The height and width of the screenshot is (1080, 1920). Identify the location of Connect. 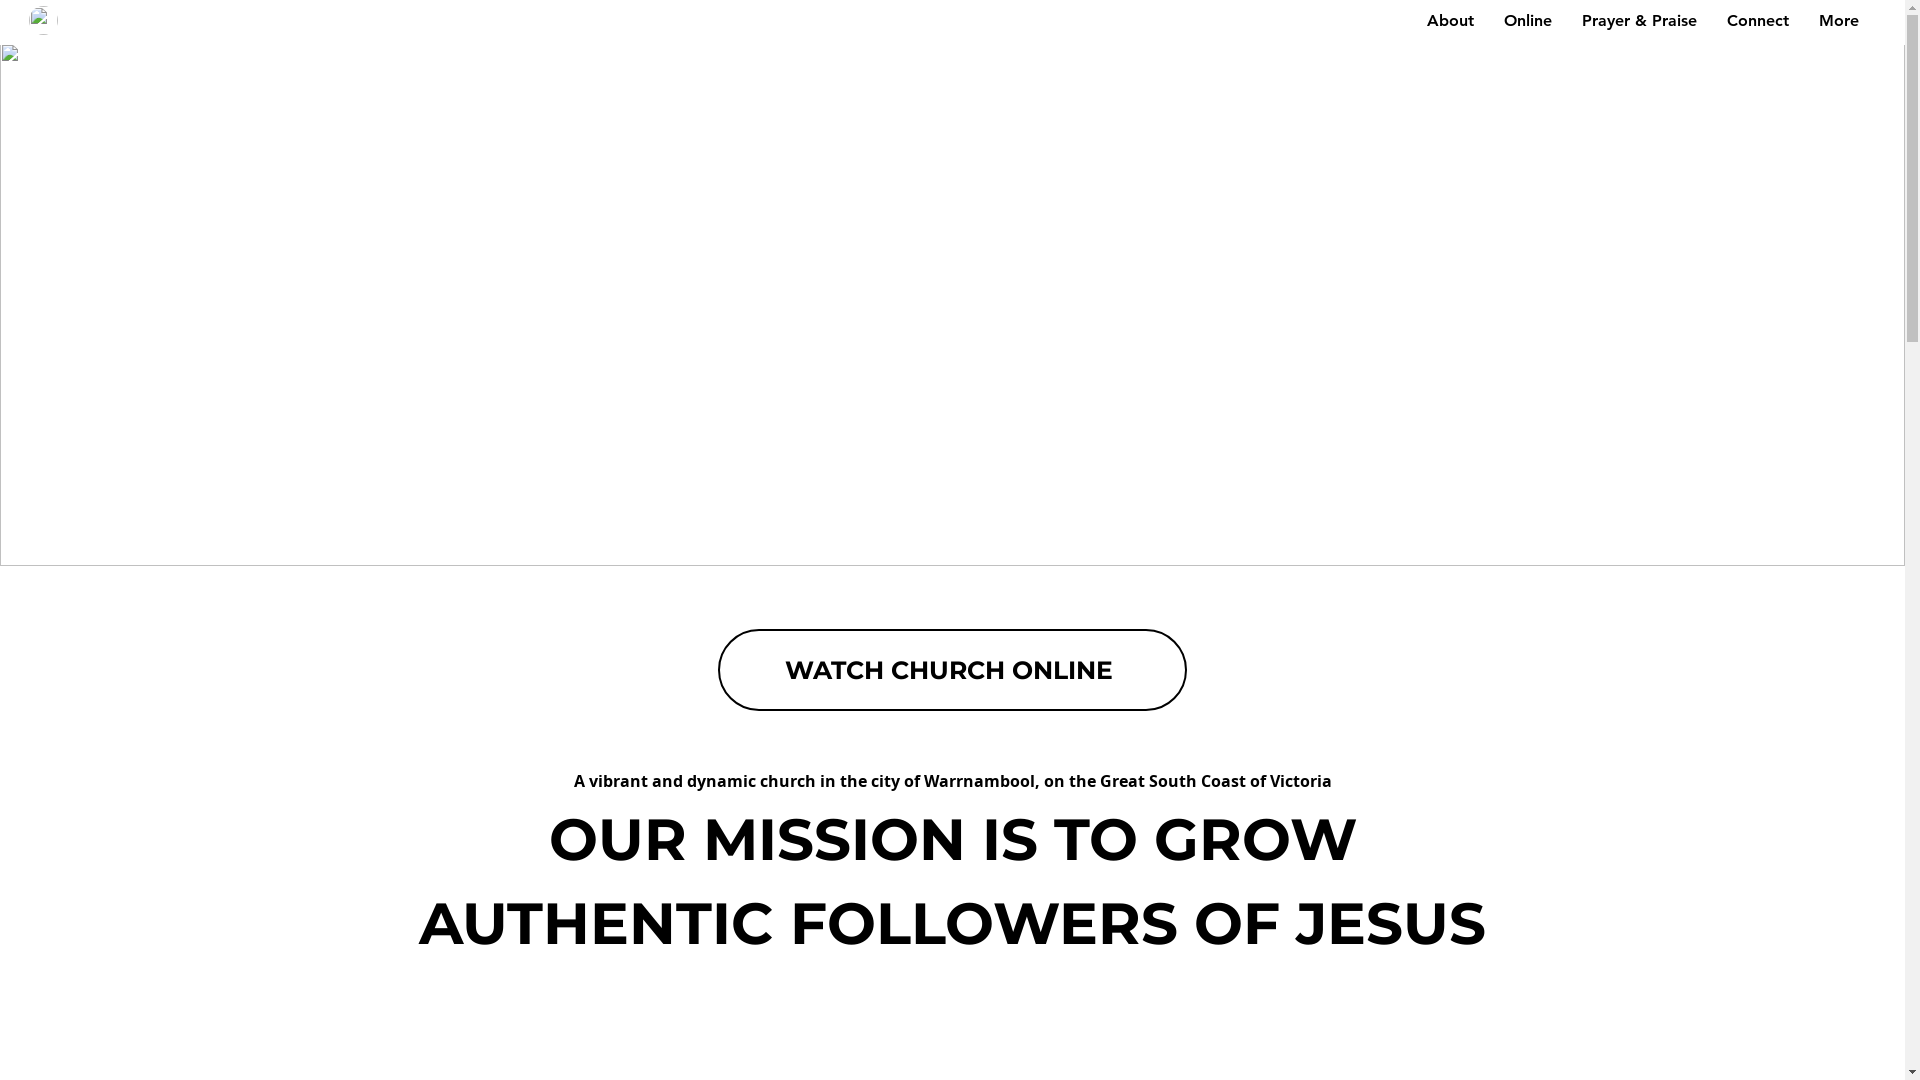
(1758, 21).